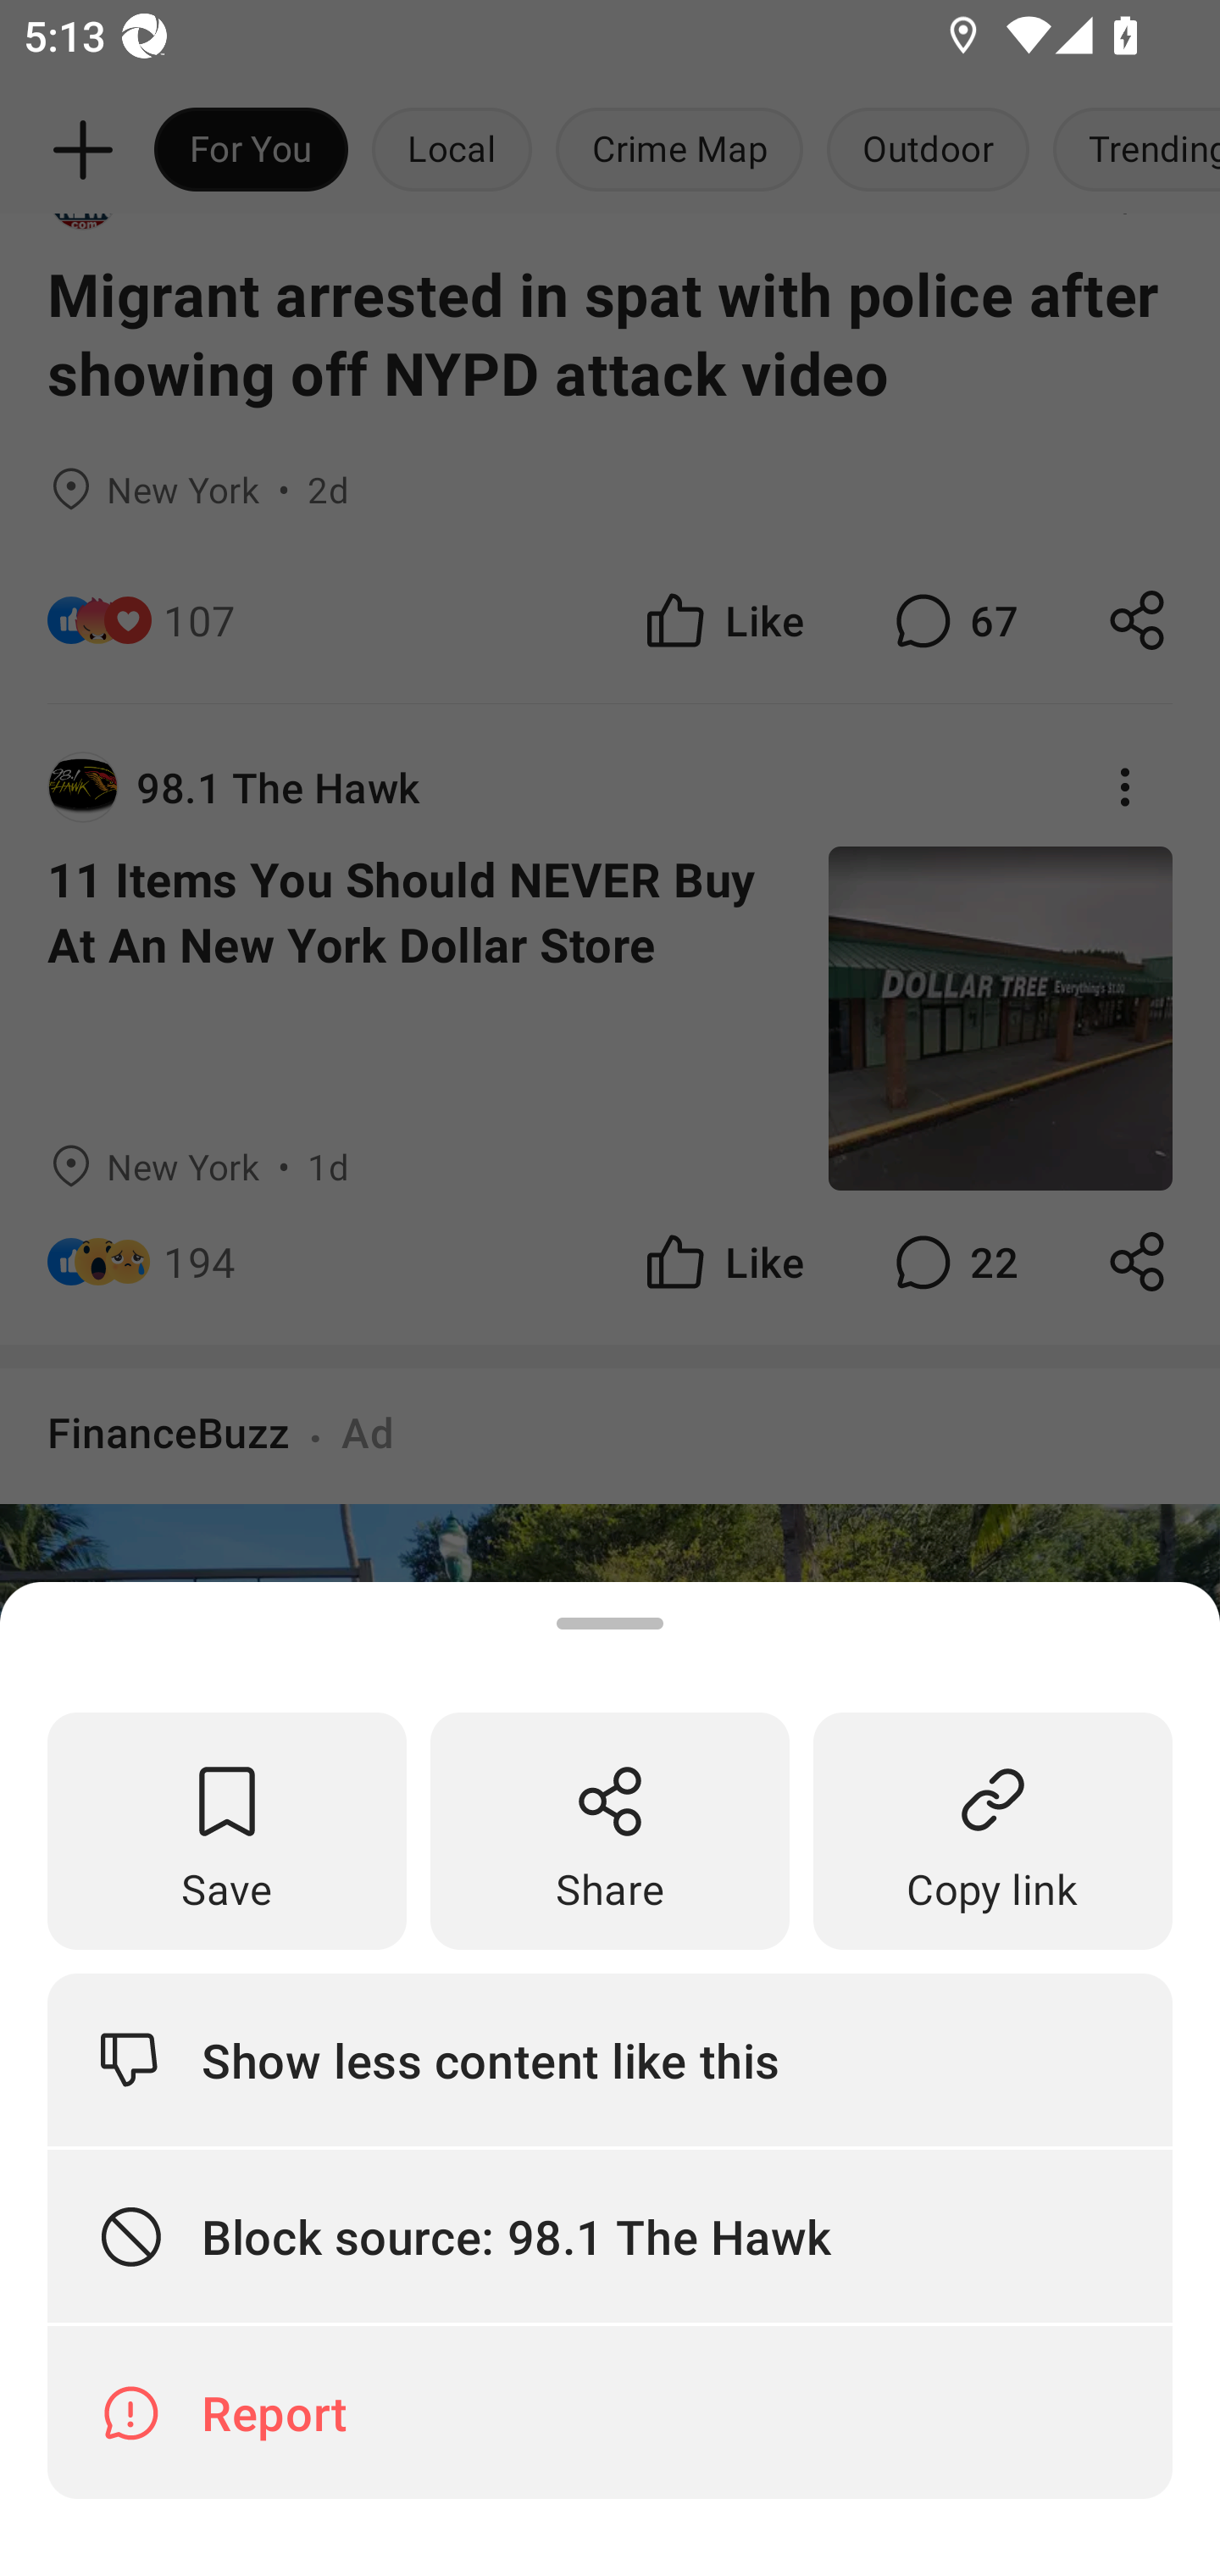  I want to click on Share, so click(610, 1831).